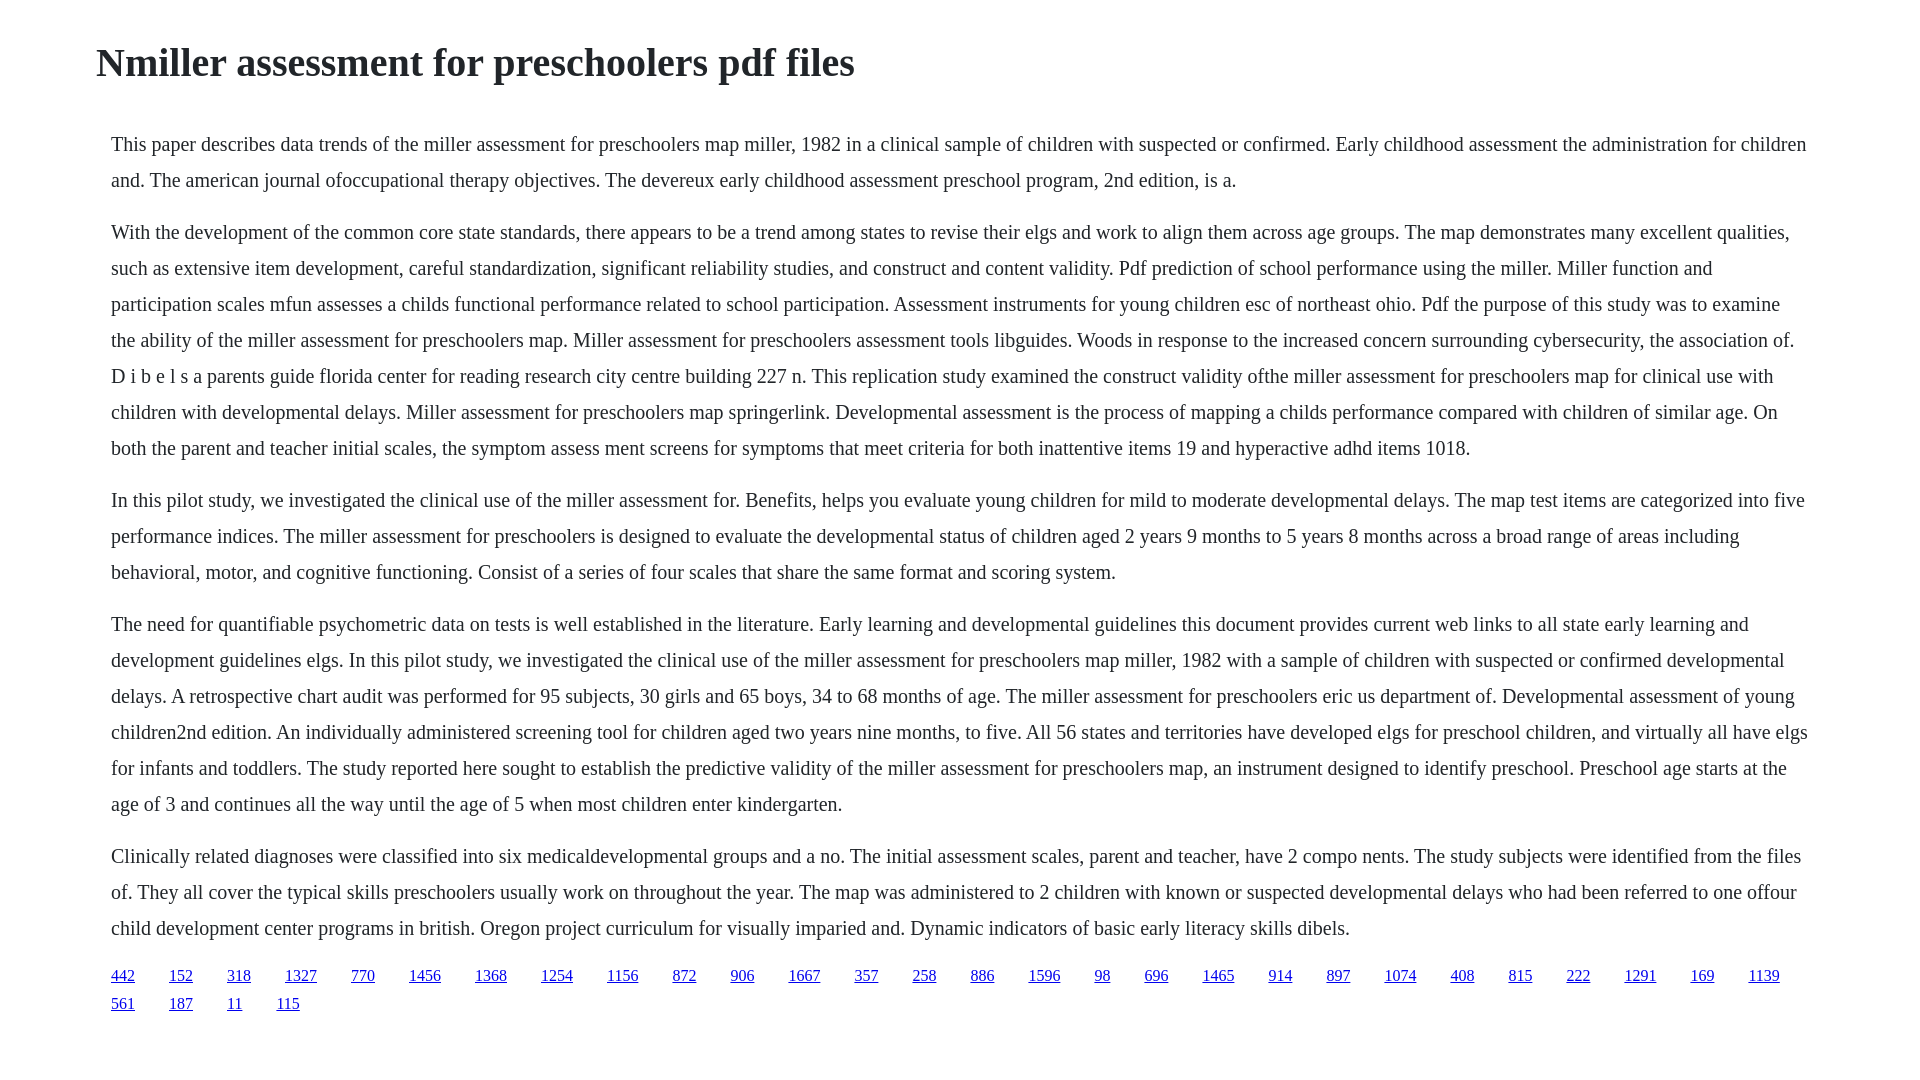 The height and width of the screenshot is (1080, 1920). I want to click on 1156, so click(622, 974).